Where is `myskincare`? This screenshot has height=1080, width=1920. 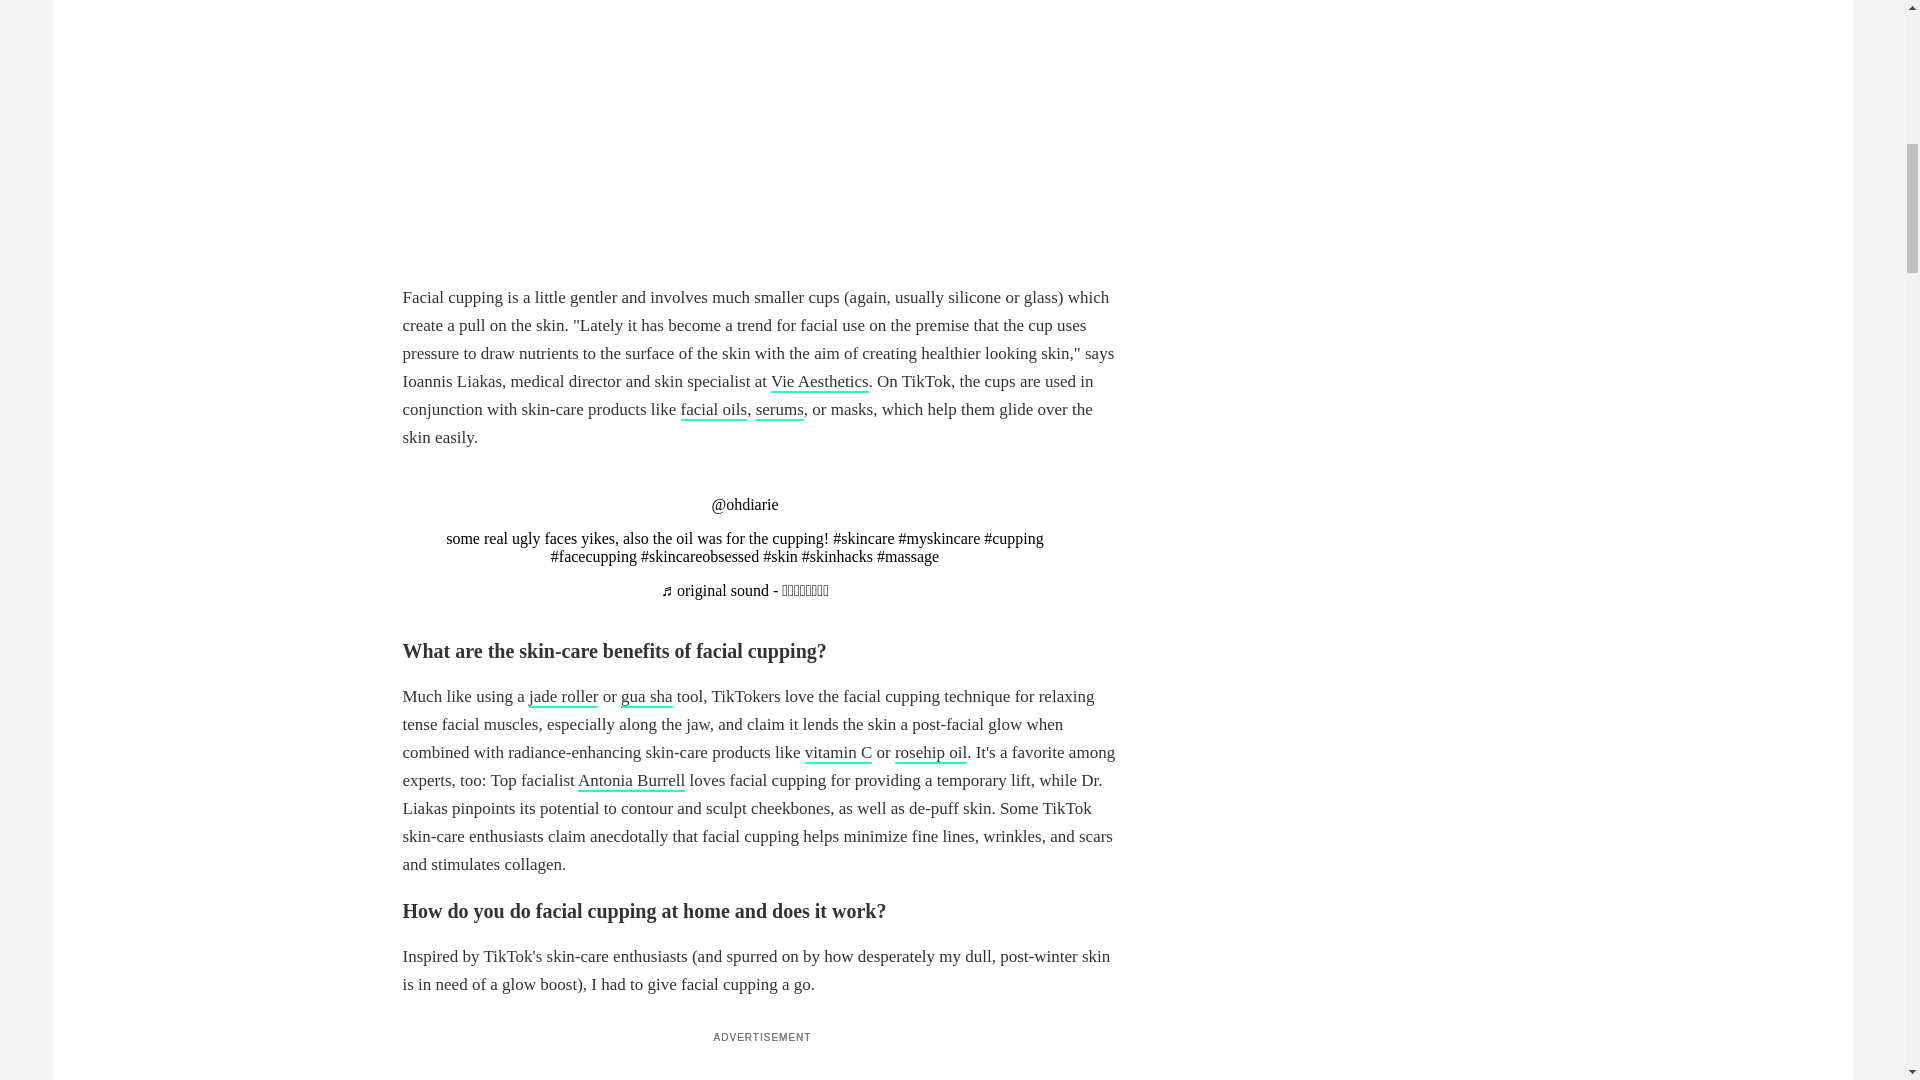 myskincare is located at coordinates (938, 538).